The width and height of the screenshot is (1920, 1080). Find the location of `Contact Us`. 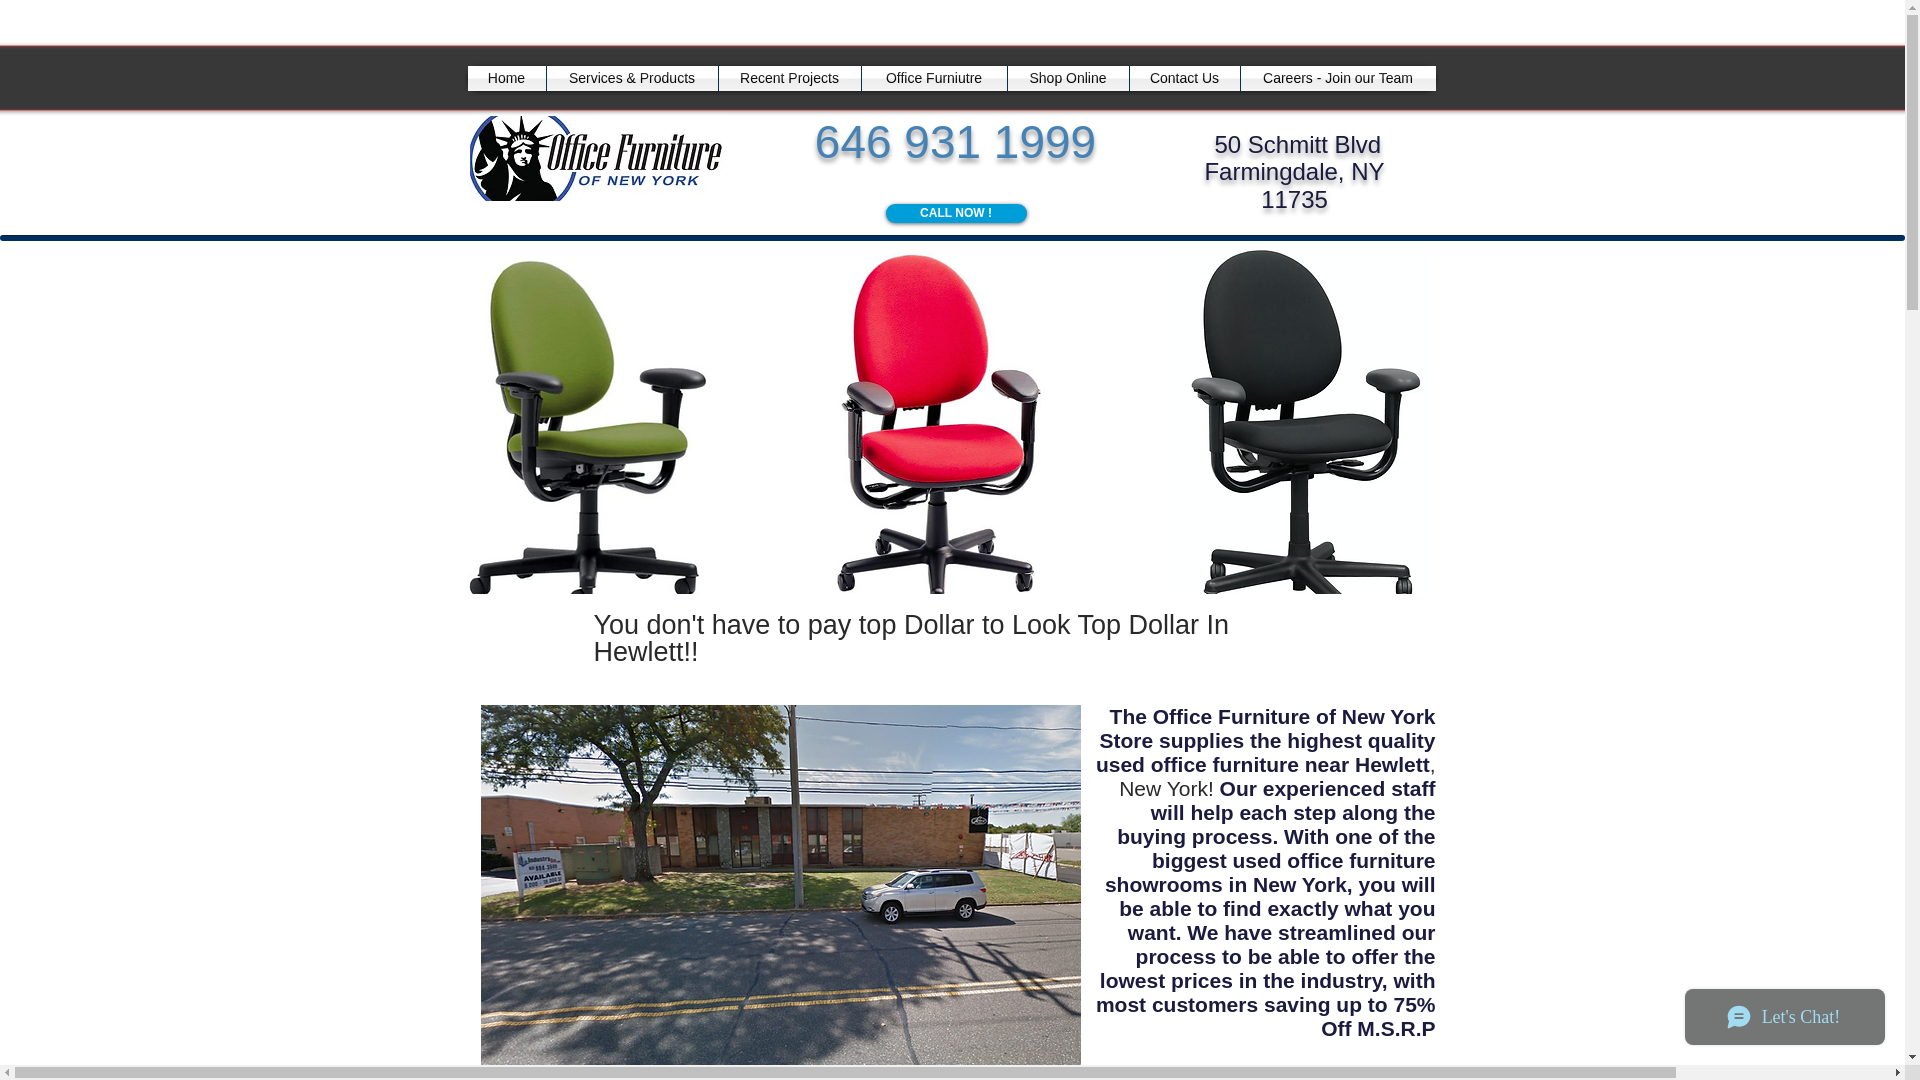

Contact Us is located at coordinates (1185, 78).